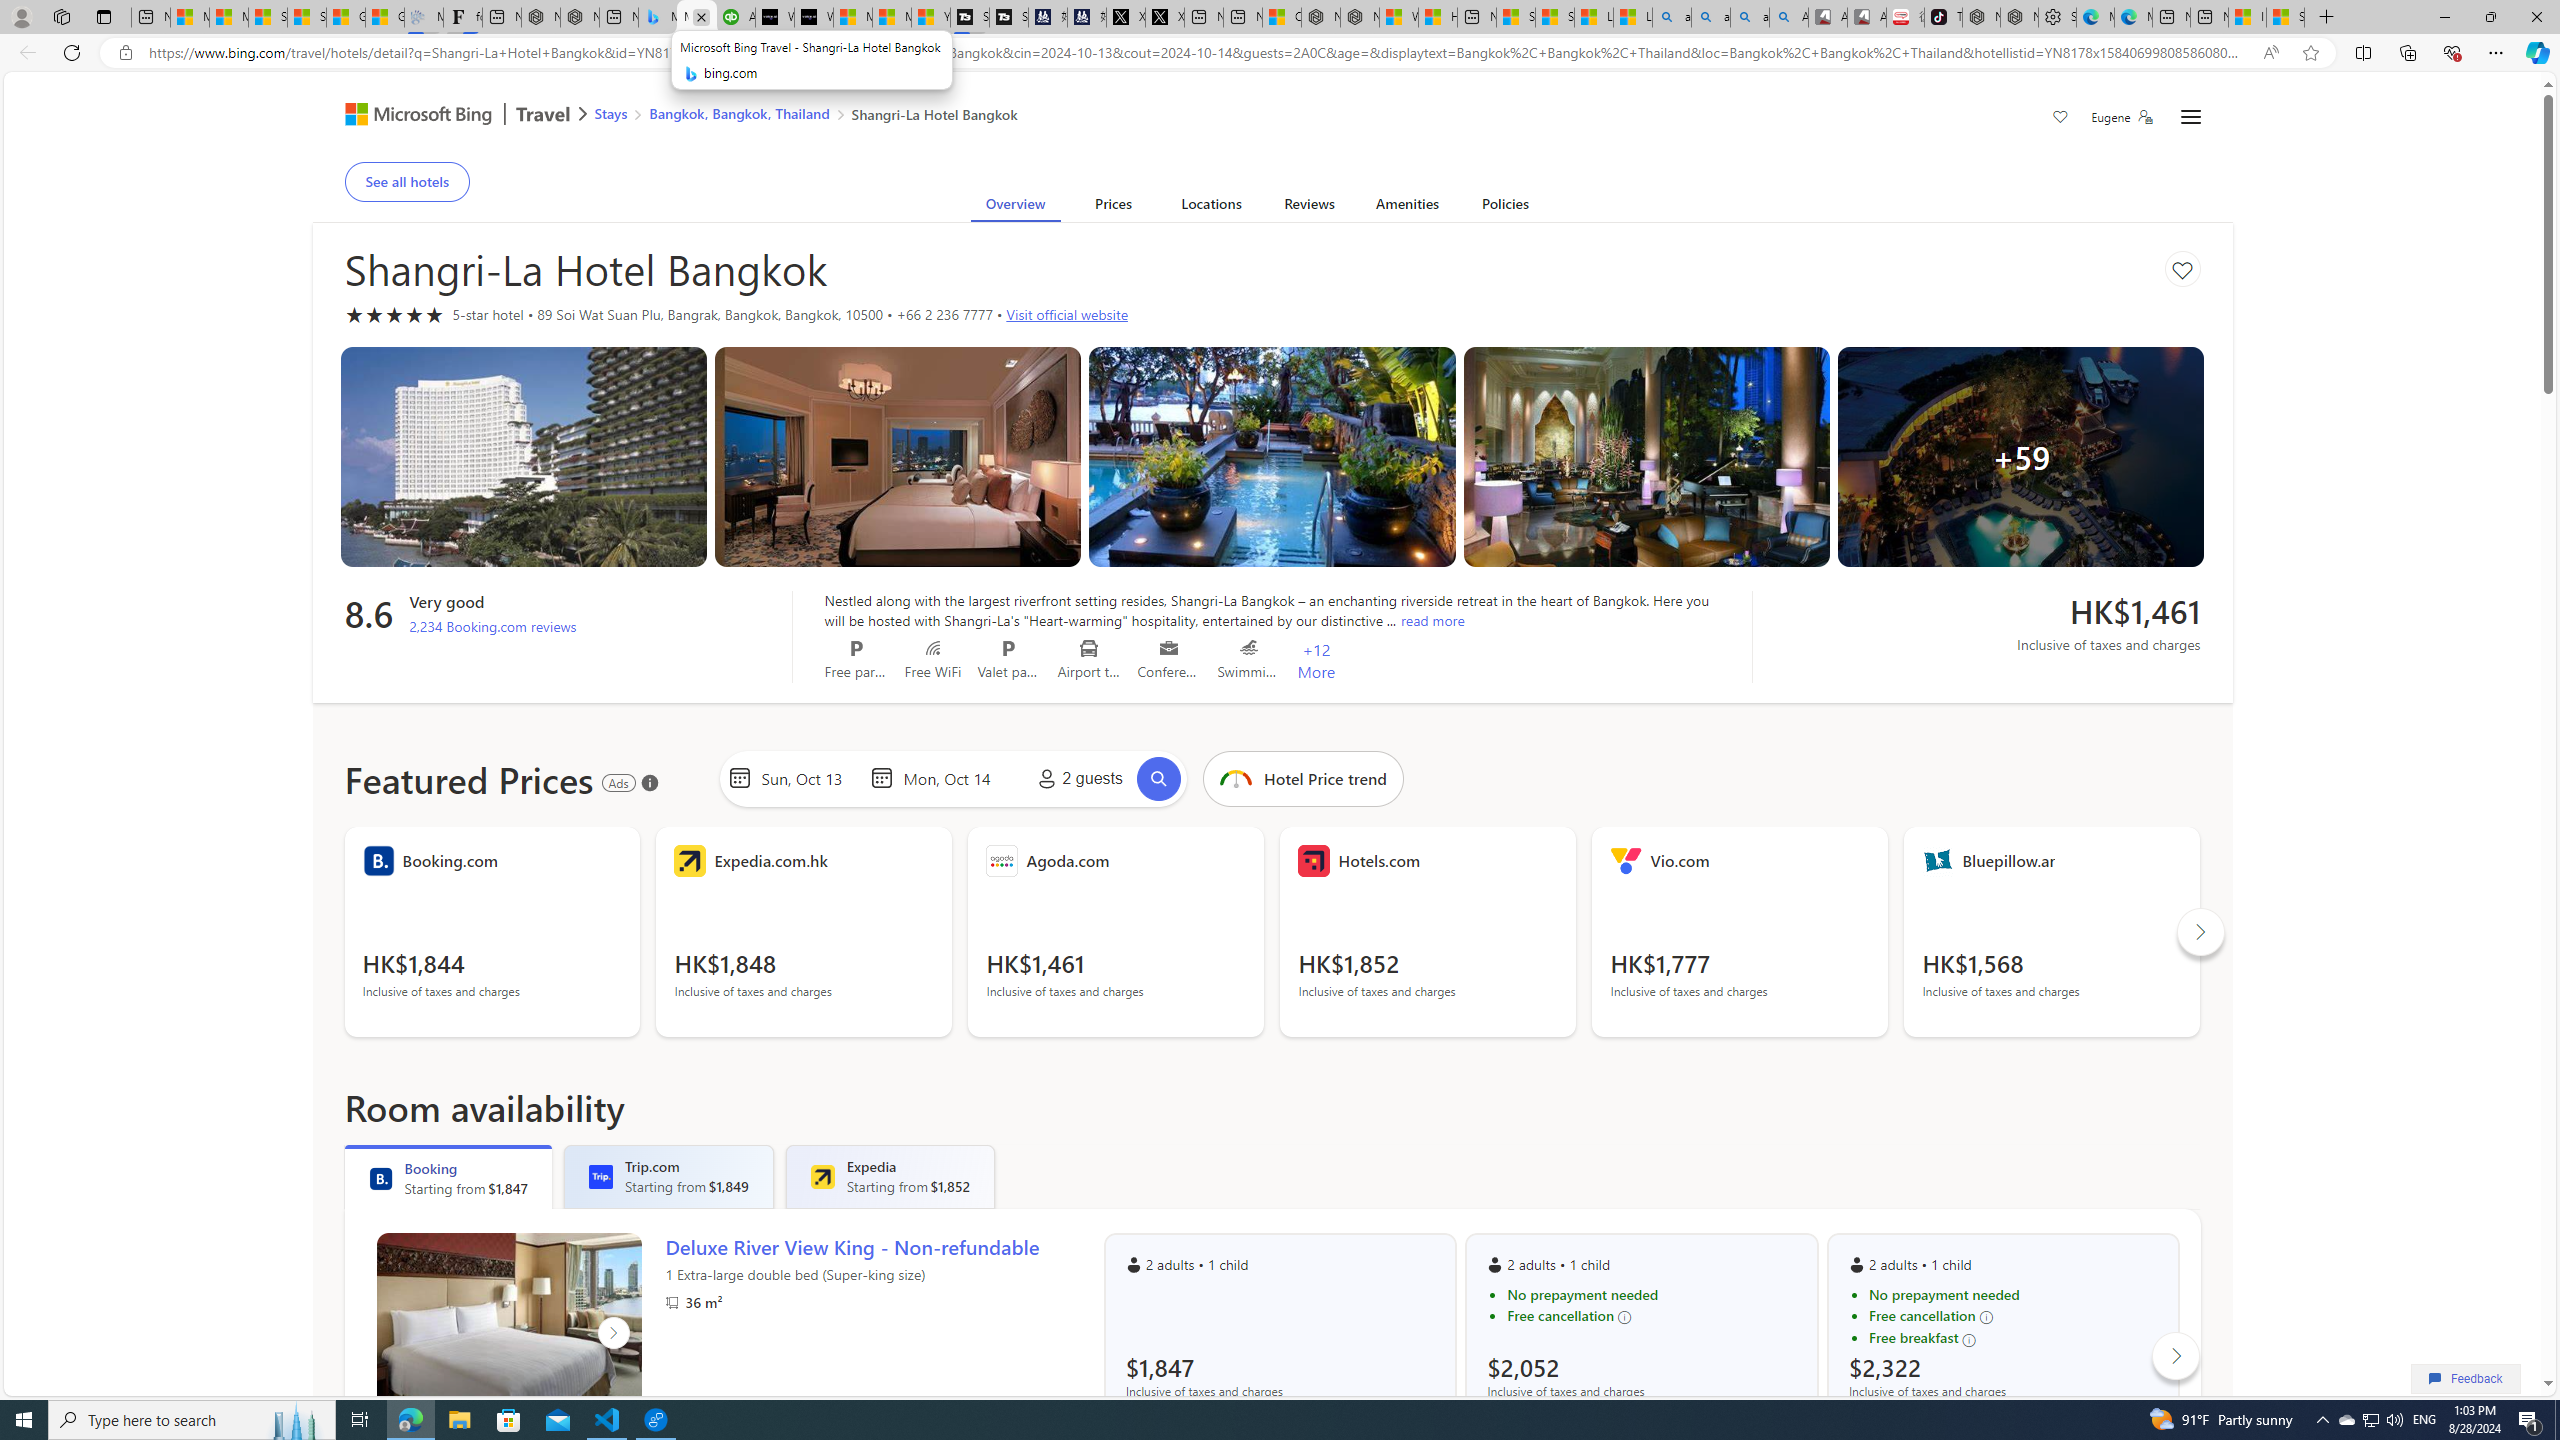 Image resolution: width=2560 pixels, height=1440 pixels. I want to click on Nordace Siena Pro 15 Backpack, so click(2020, 17).